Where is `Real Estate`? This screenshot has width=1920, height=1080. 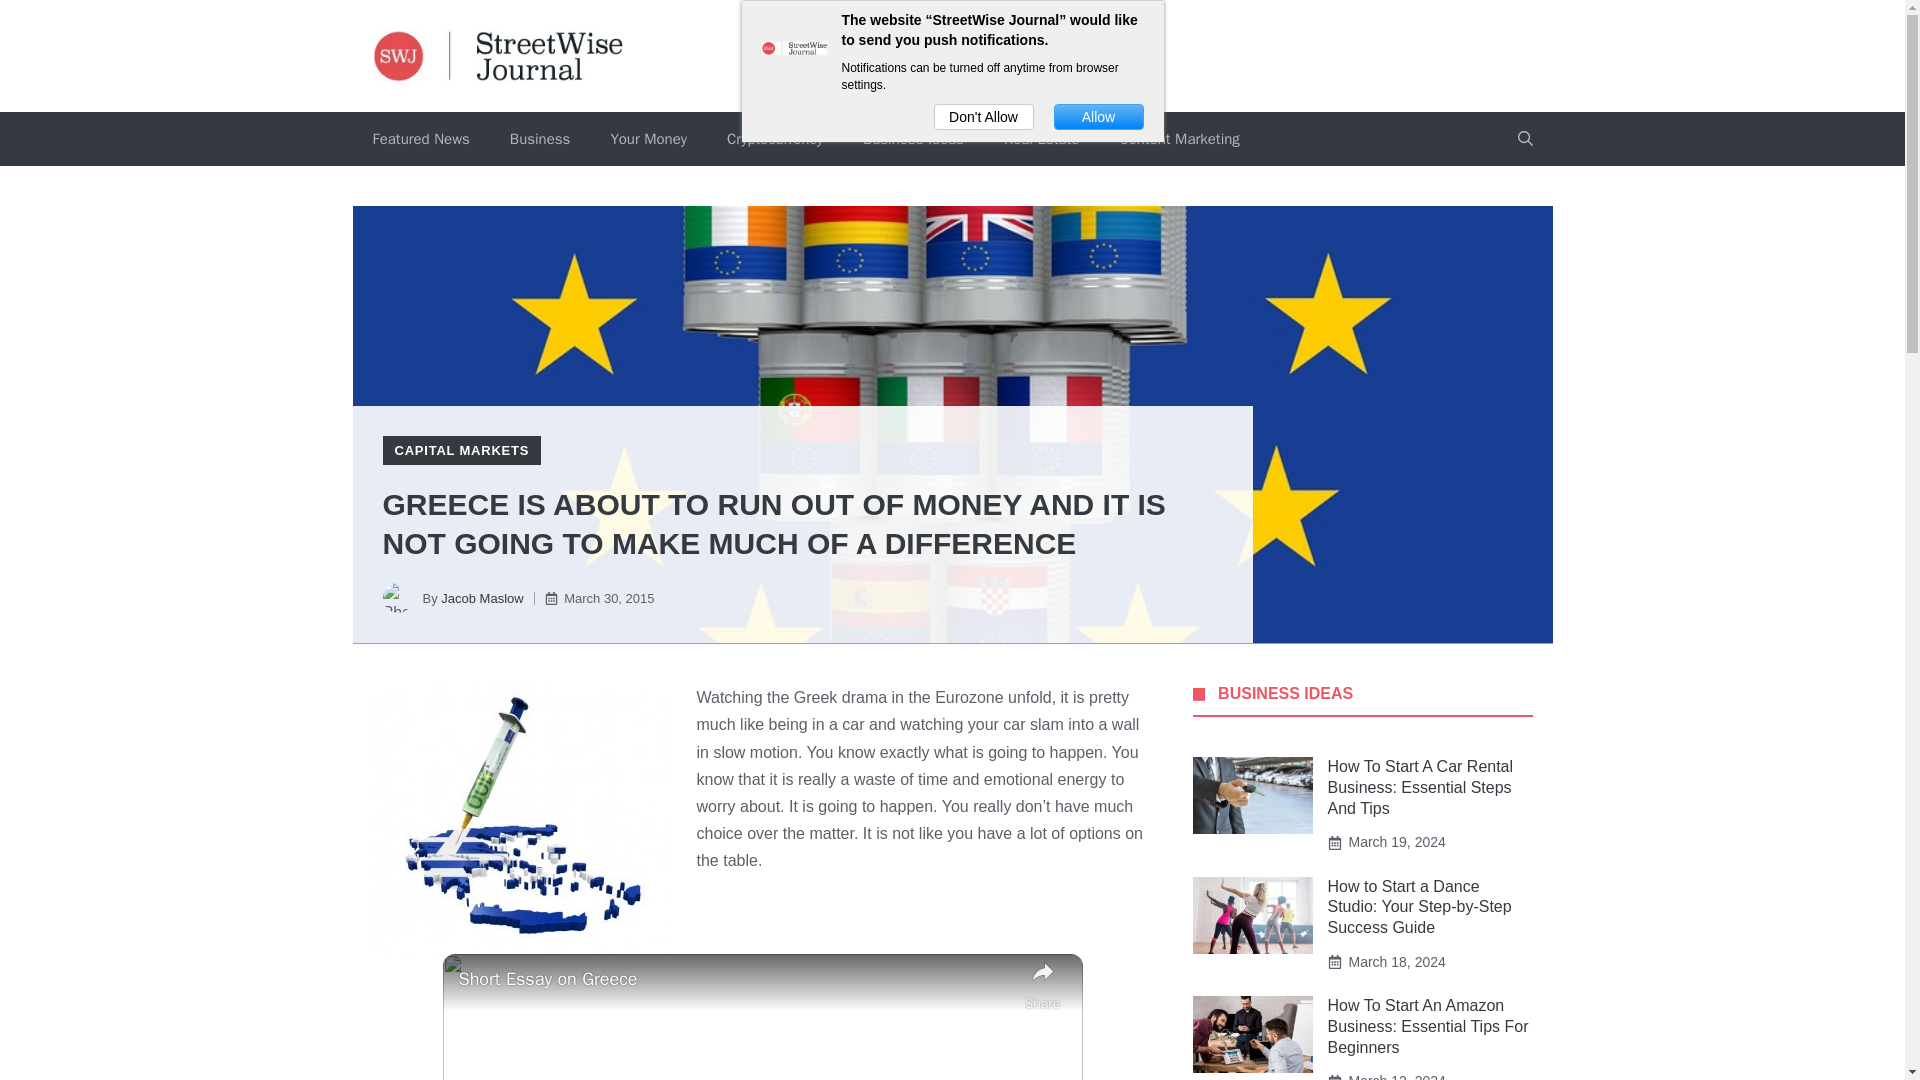
Real Estate is located at coordinates (1040, 139).